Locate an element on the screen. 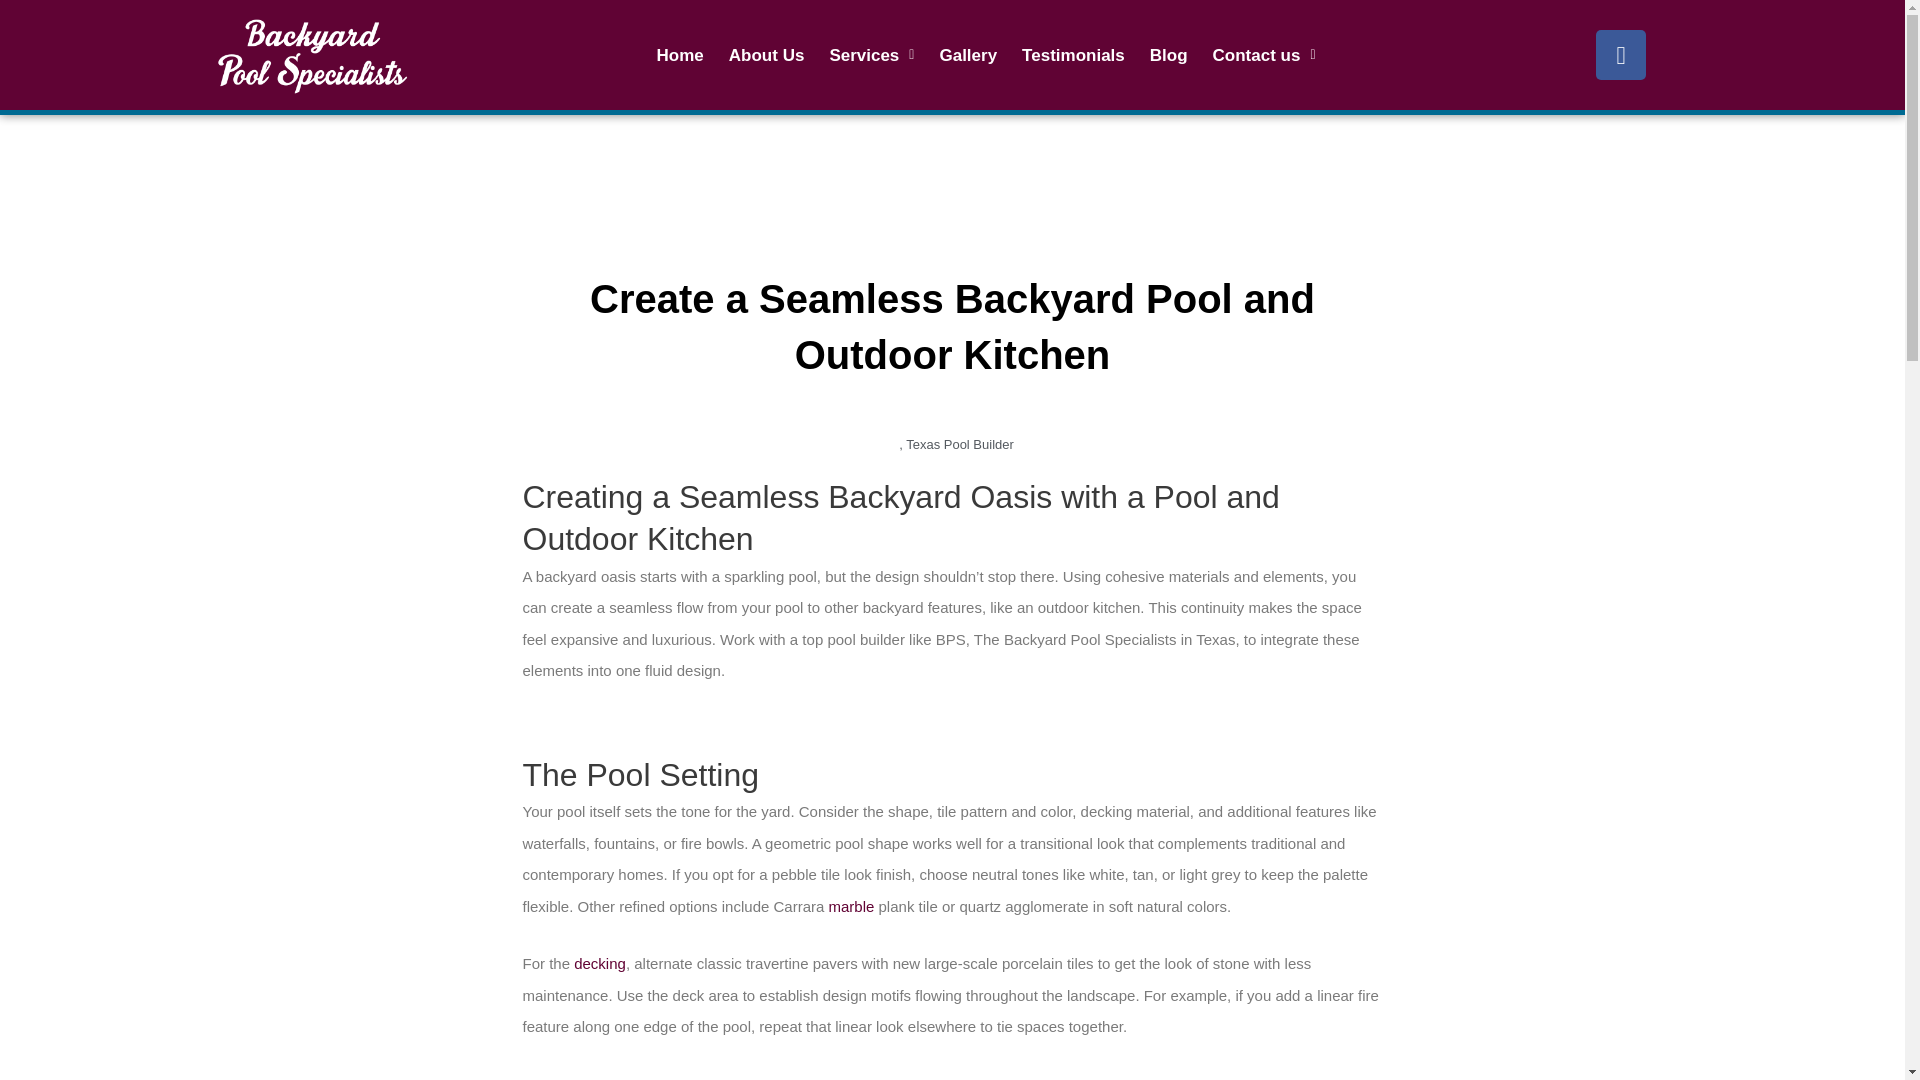 This screenshot has height=1080, width=1920. decking is located at coordinates (600, 963).